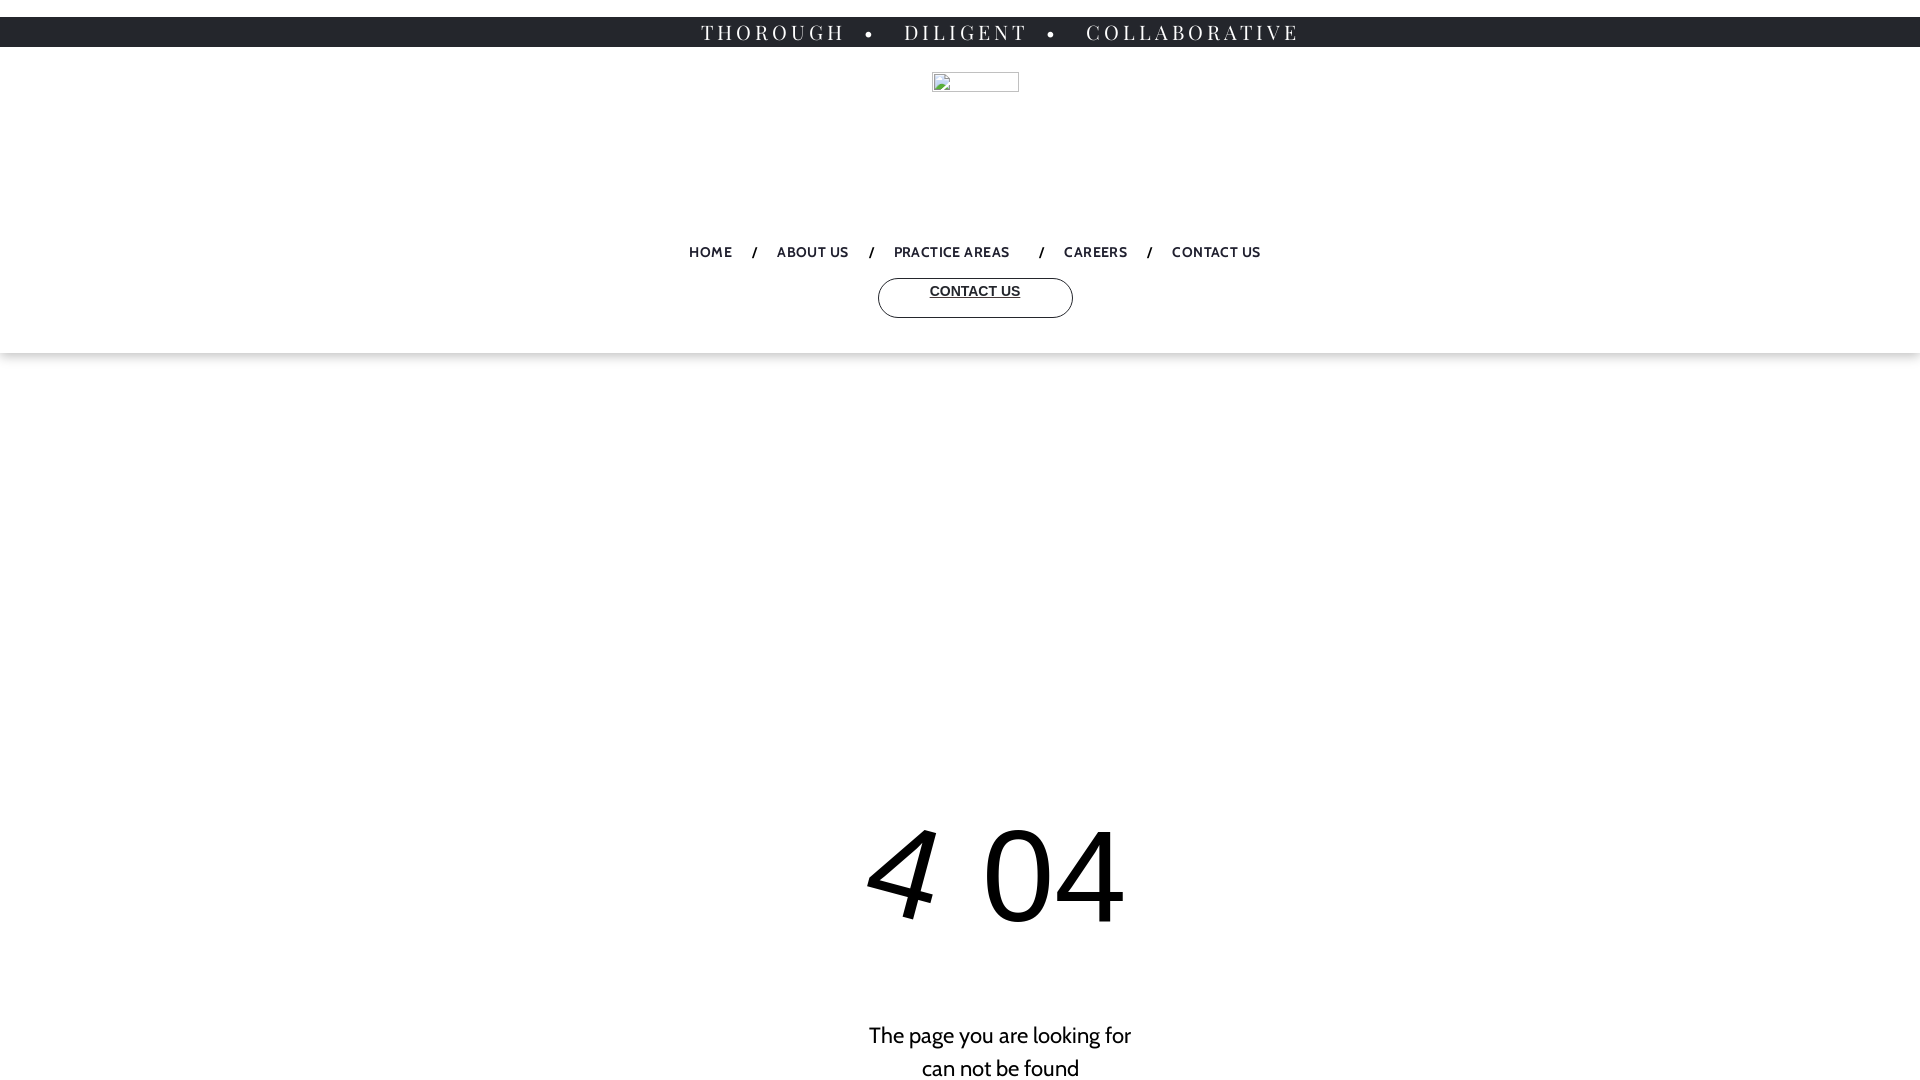 The width and height of the screenshot is (1920, 1080). Describe the element at coordinates (710, 252) in the screenshot. I see `HOME` at that location.